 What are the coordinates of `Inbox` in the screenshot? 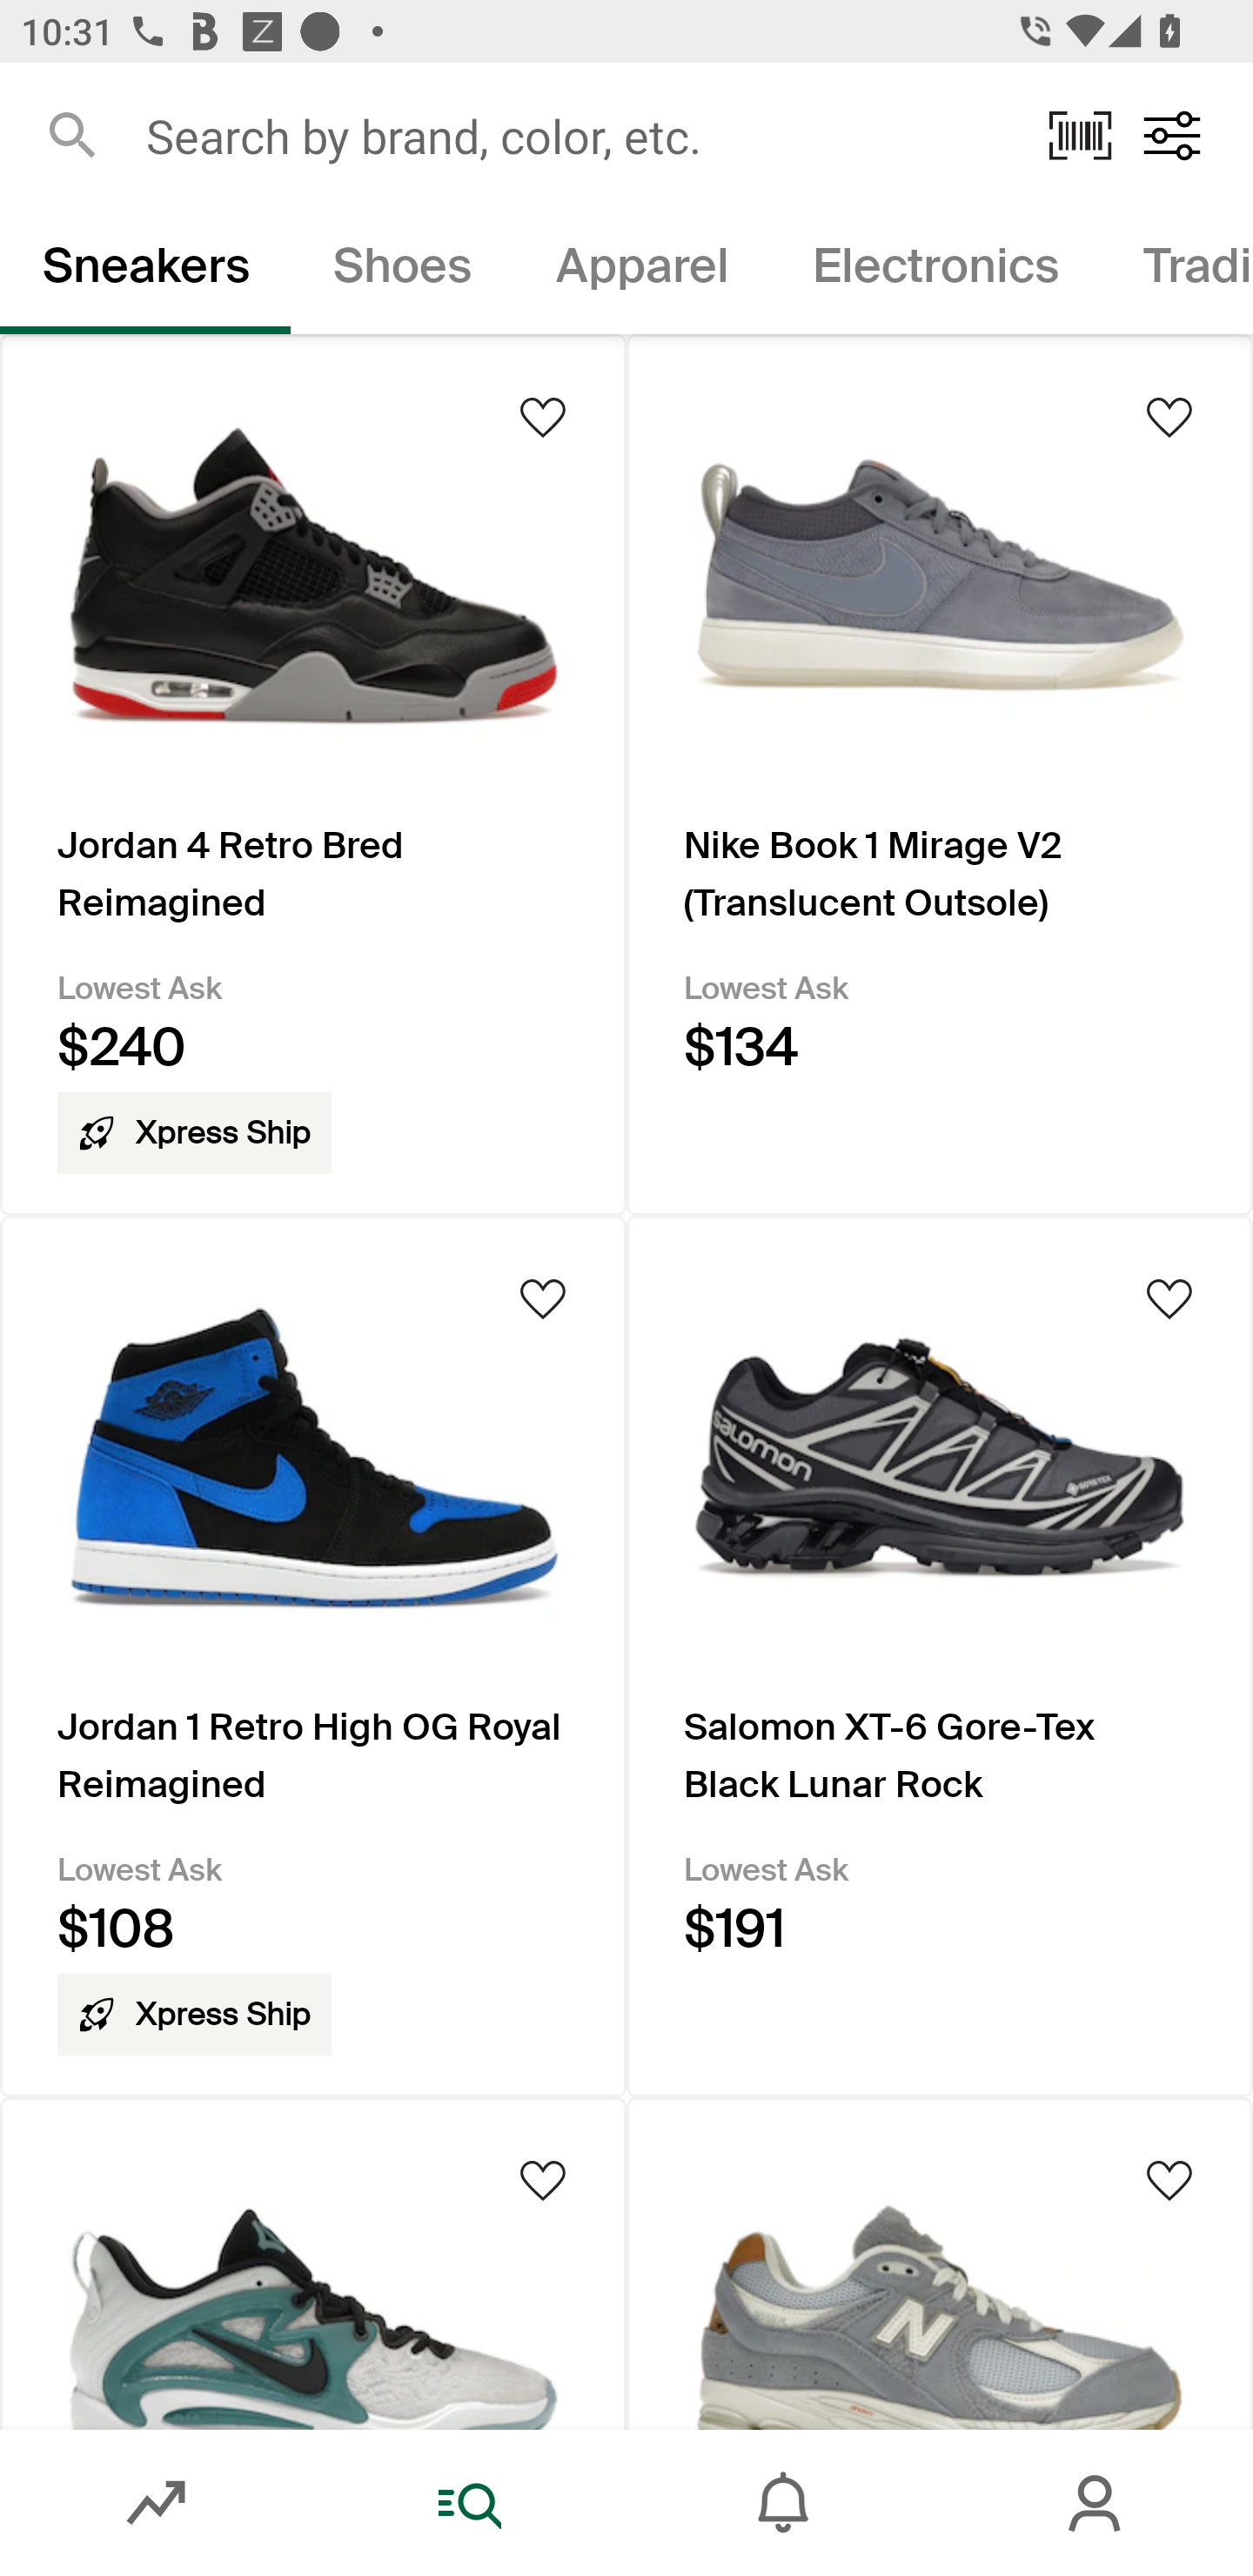 It's located at (783, 2503).